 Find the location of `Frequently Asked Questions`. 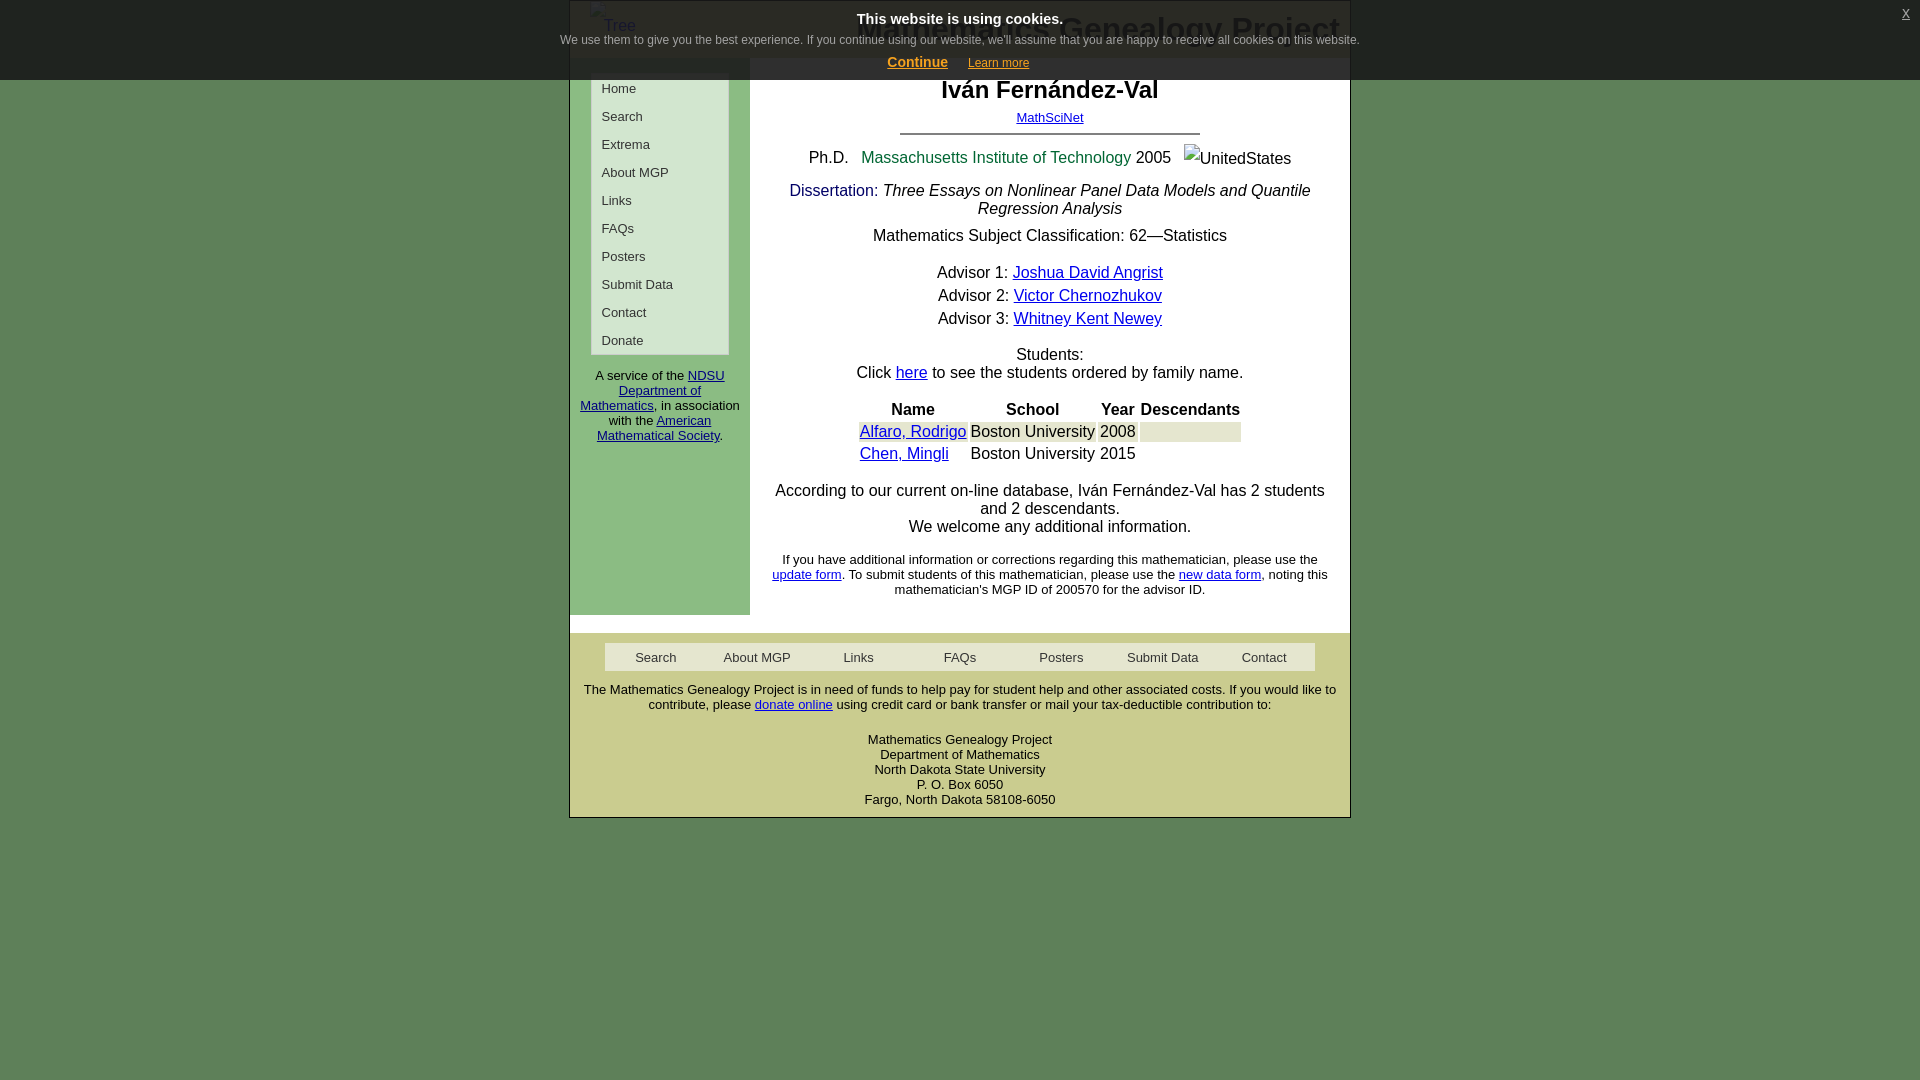

Frequently Asked Questions is located at coordinates (958, 656).